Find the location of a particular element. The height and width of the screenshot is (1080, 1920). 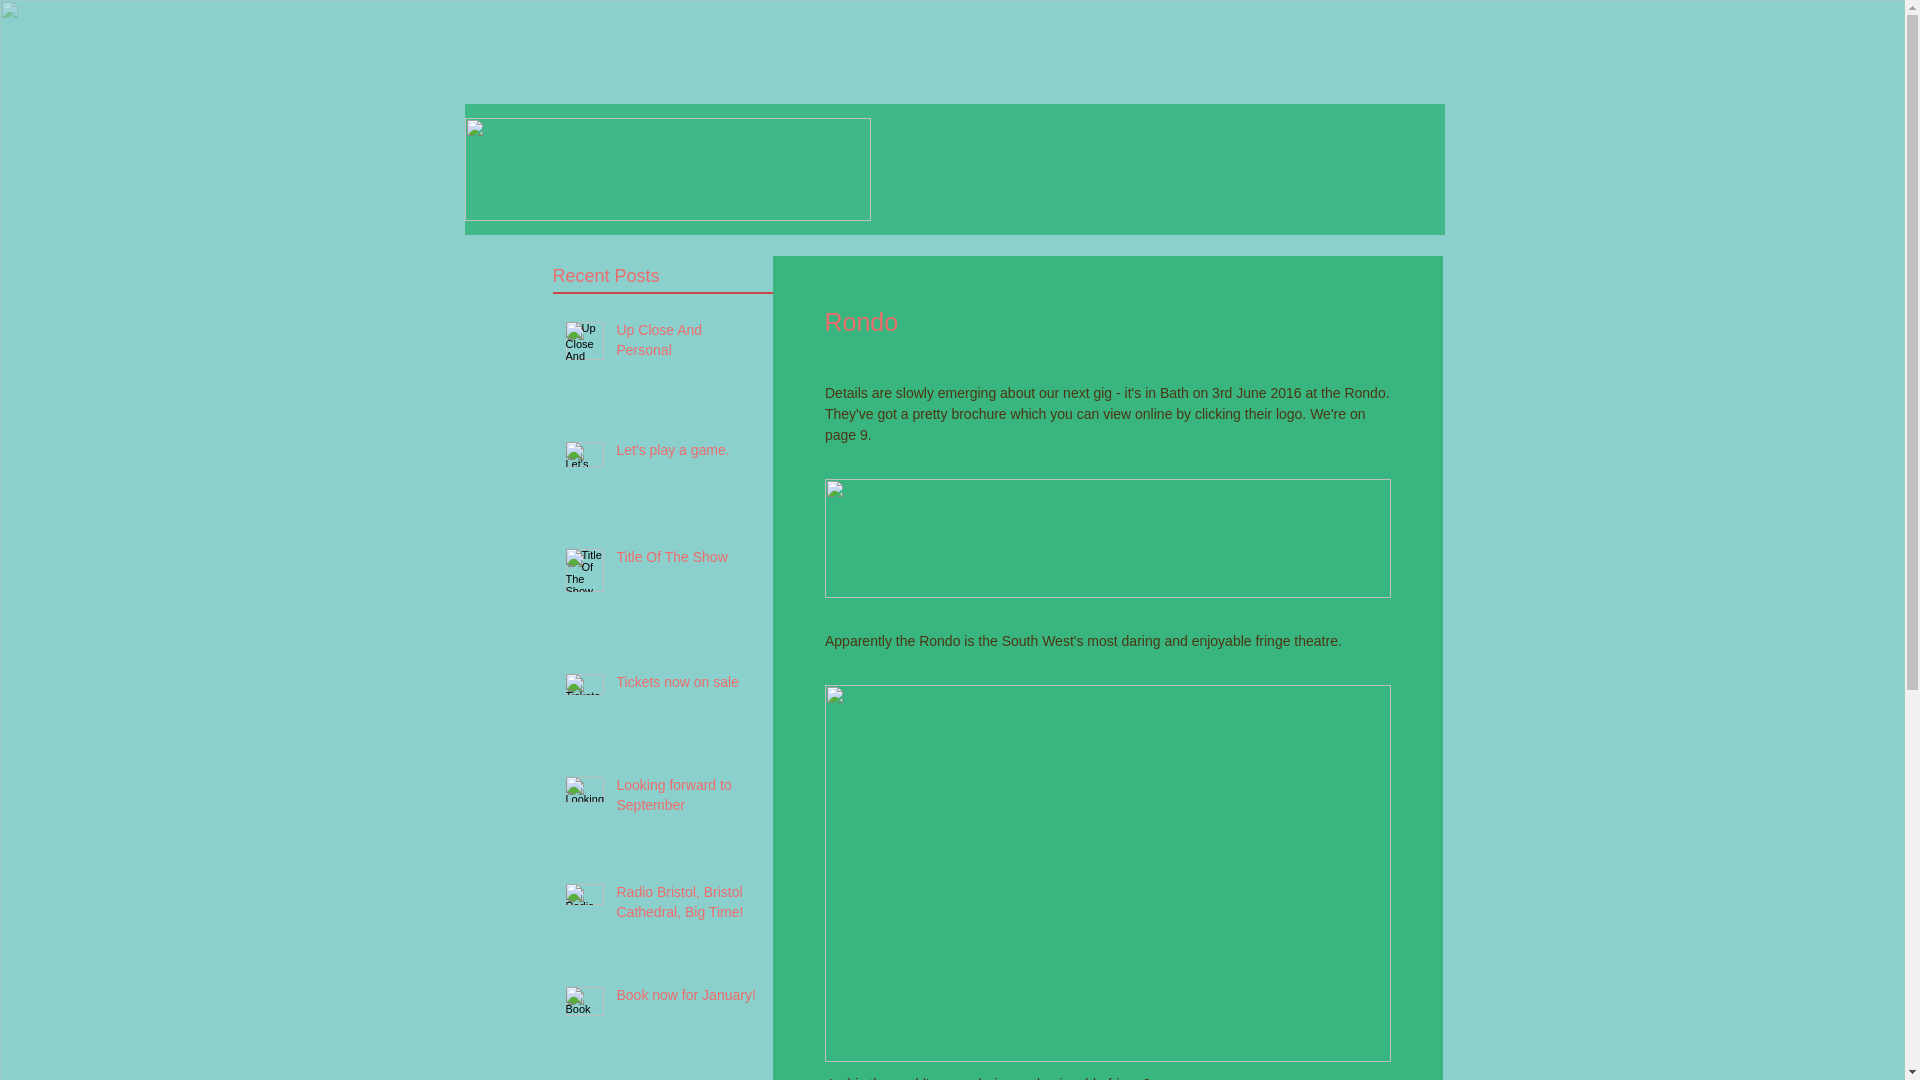

Tickets now on sale is located at coordinates (688, 686).